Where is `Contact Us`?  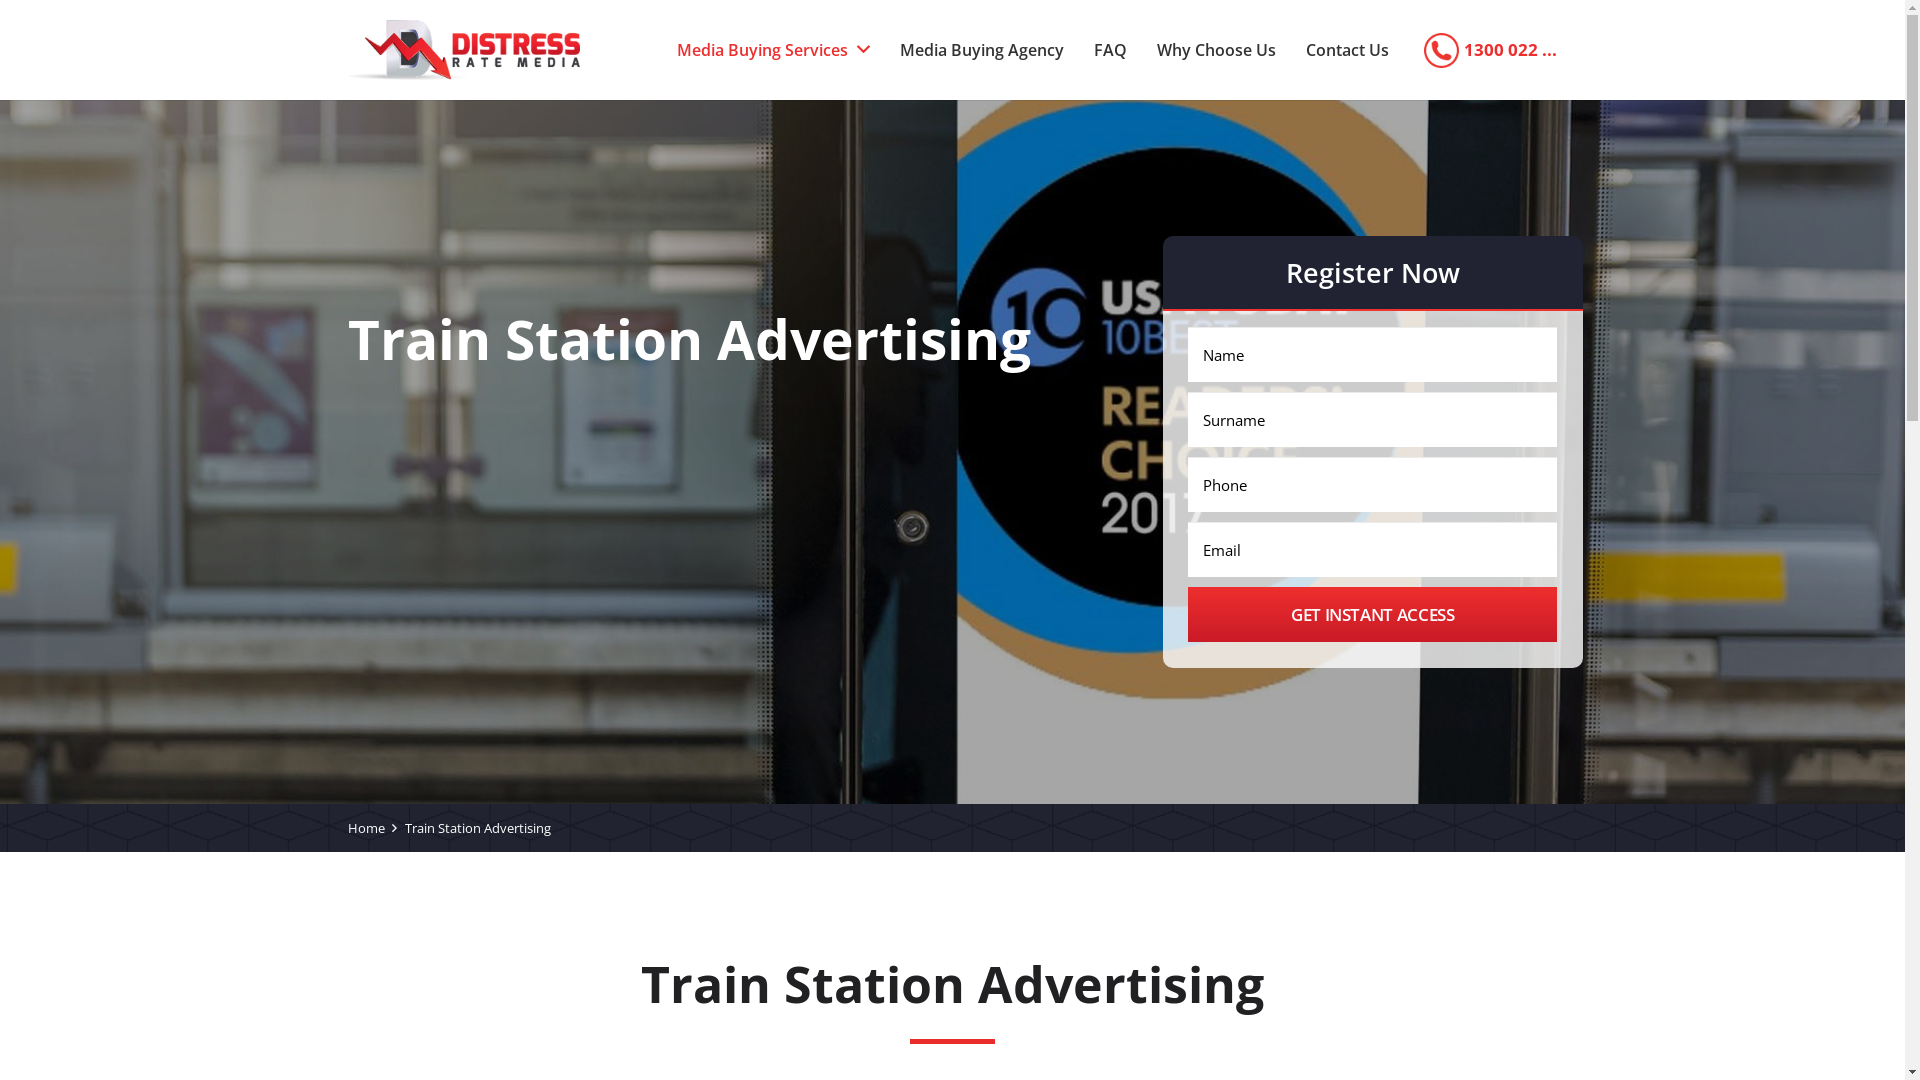
Contact Us is located at coordinates (1348, 50).